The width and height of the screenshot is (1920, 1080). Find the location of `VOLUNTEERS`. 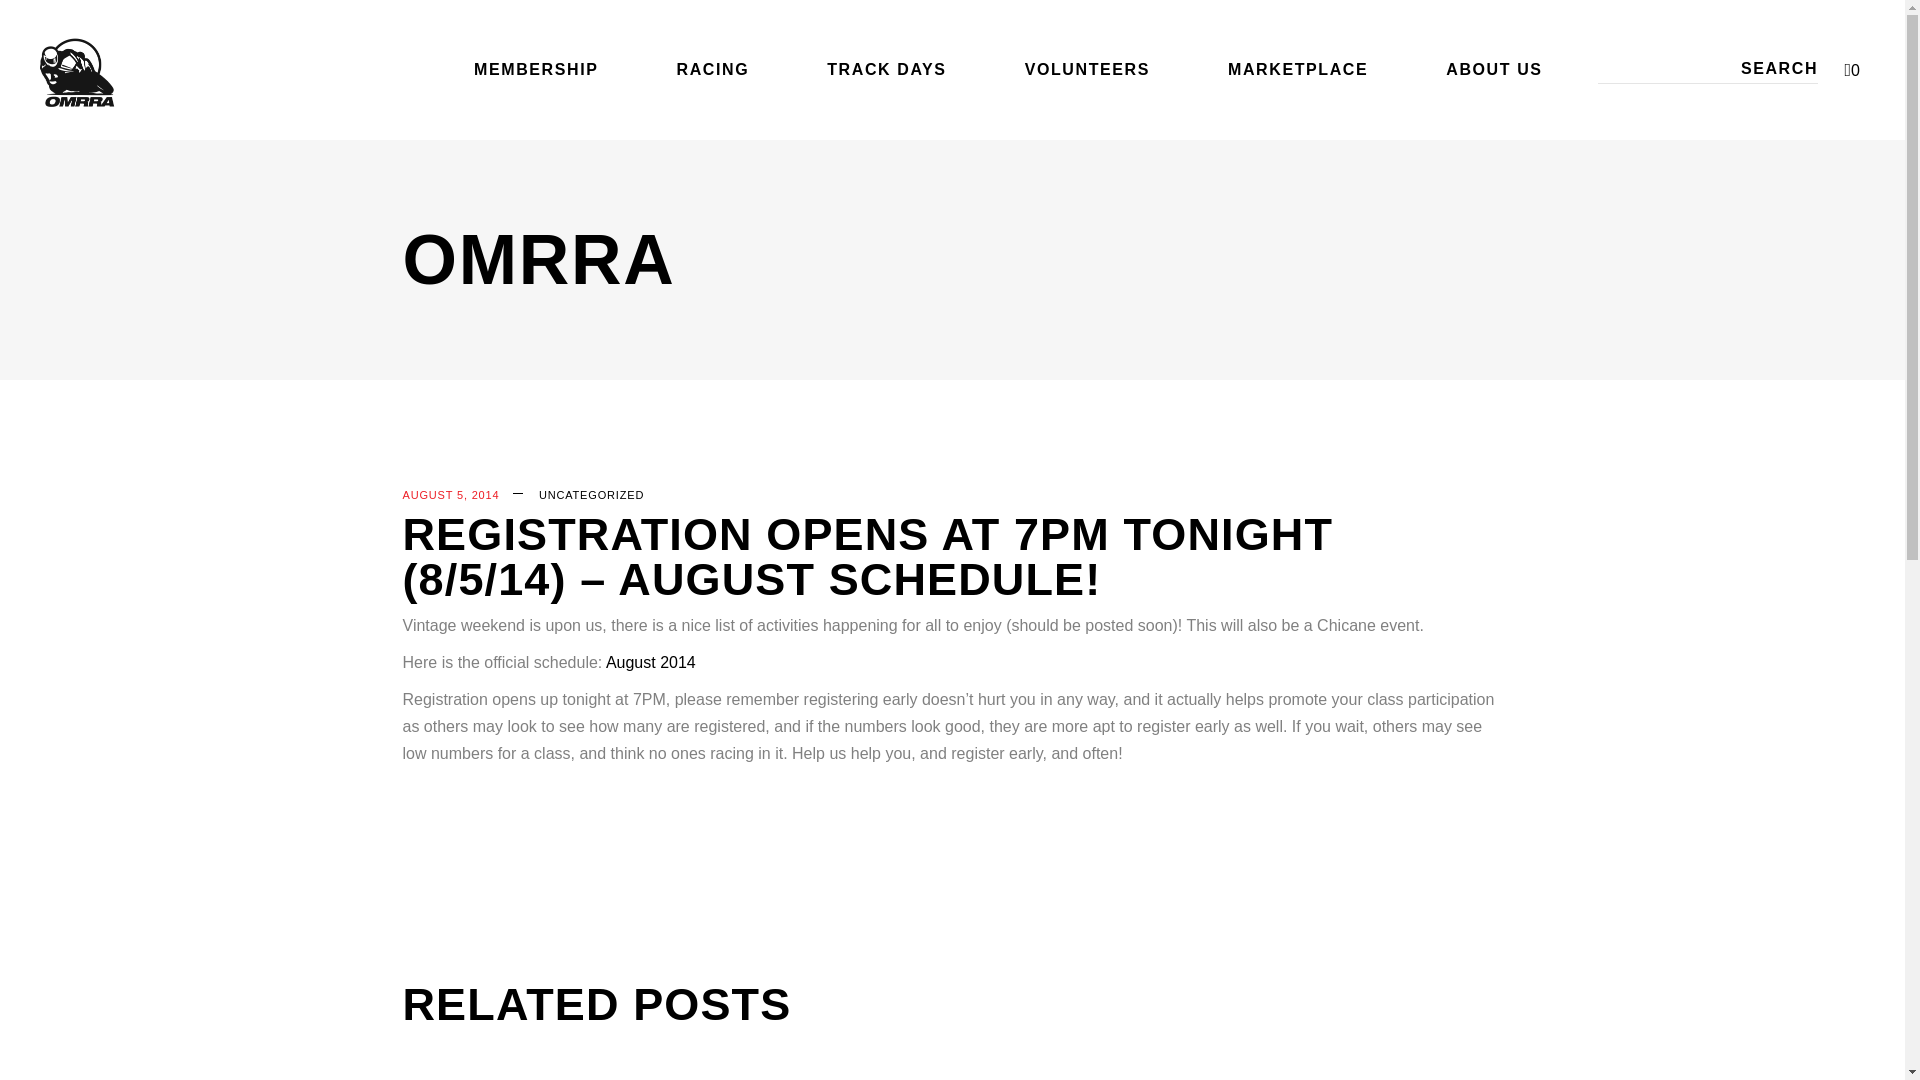

VOLUNTEERS is located at coordinates (1087, 70).